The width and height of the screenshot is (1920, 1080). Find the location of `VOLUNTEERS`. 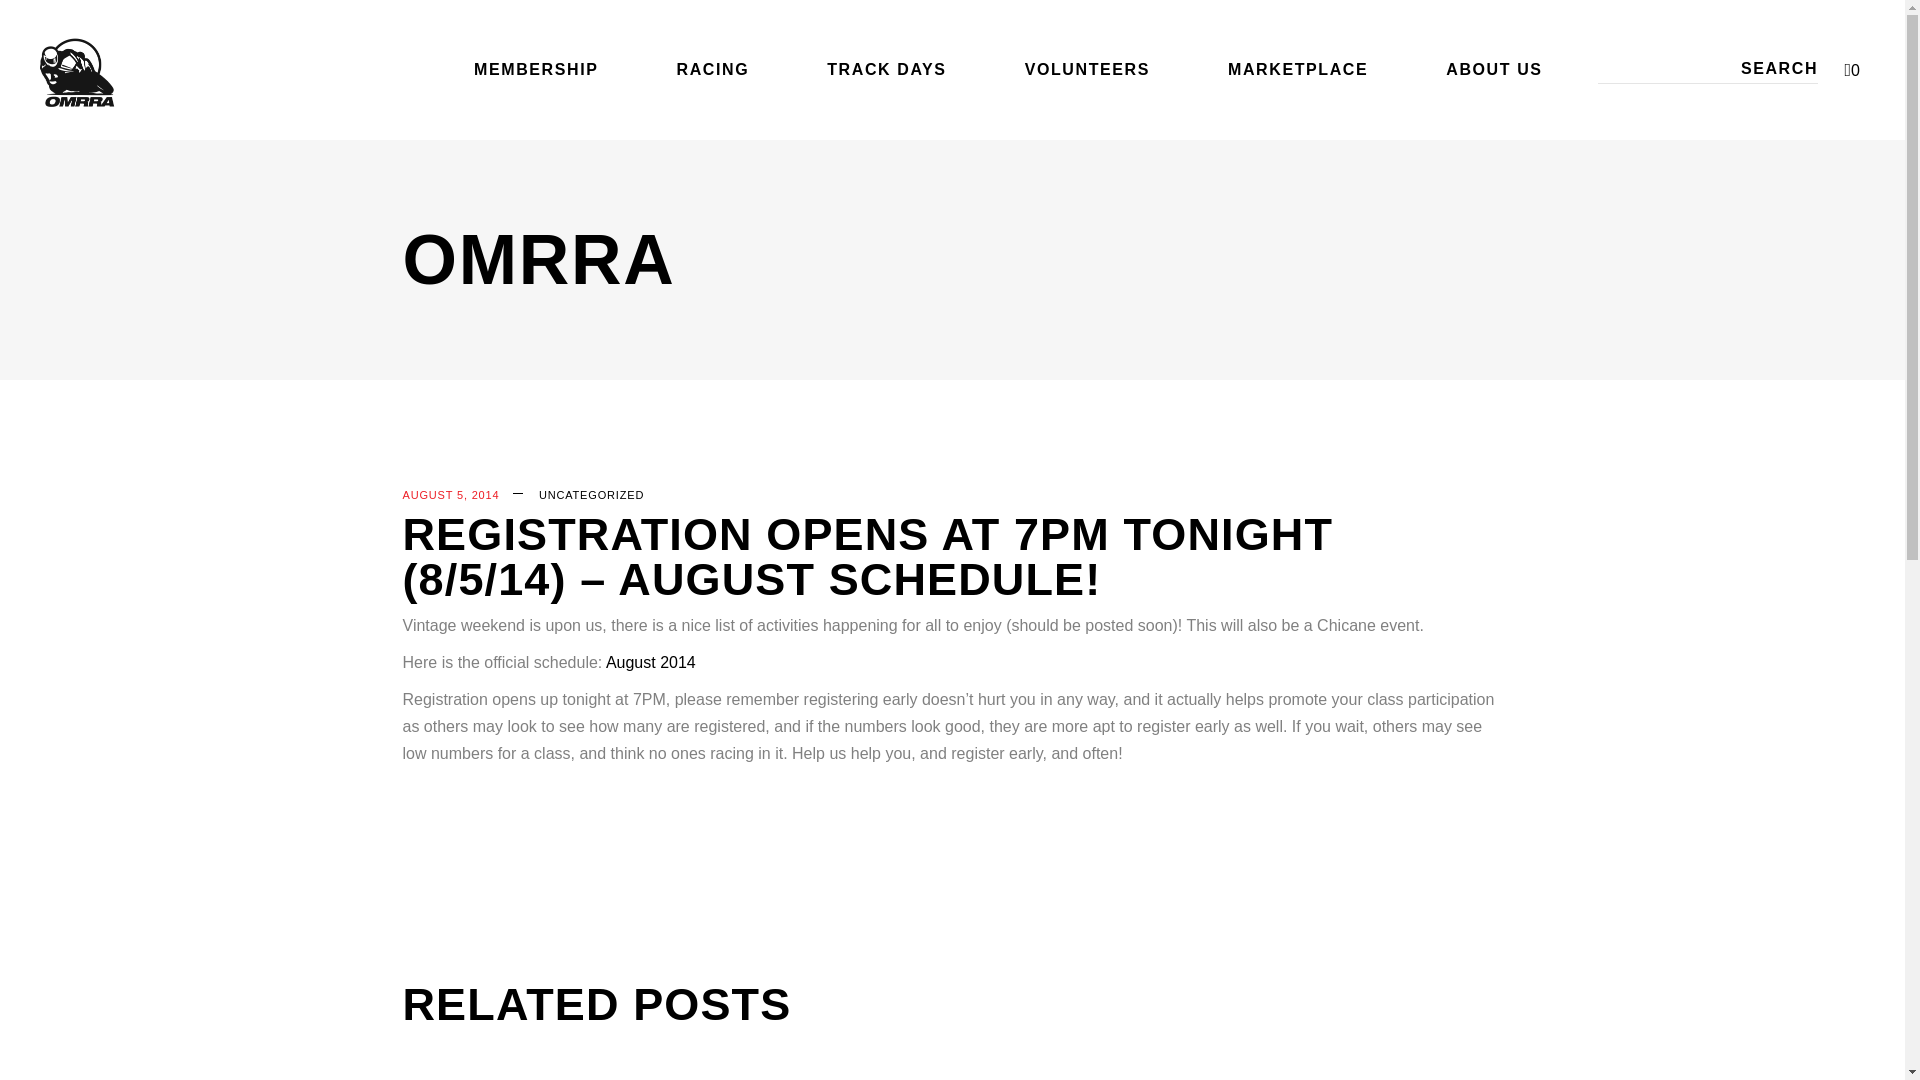

VOLUNTEERS is located at coordinates (1087, 70).